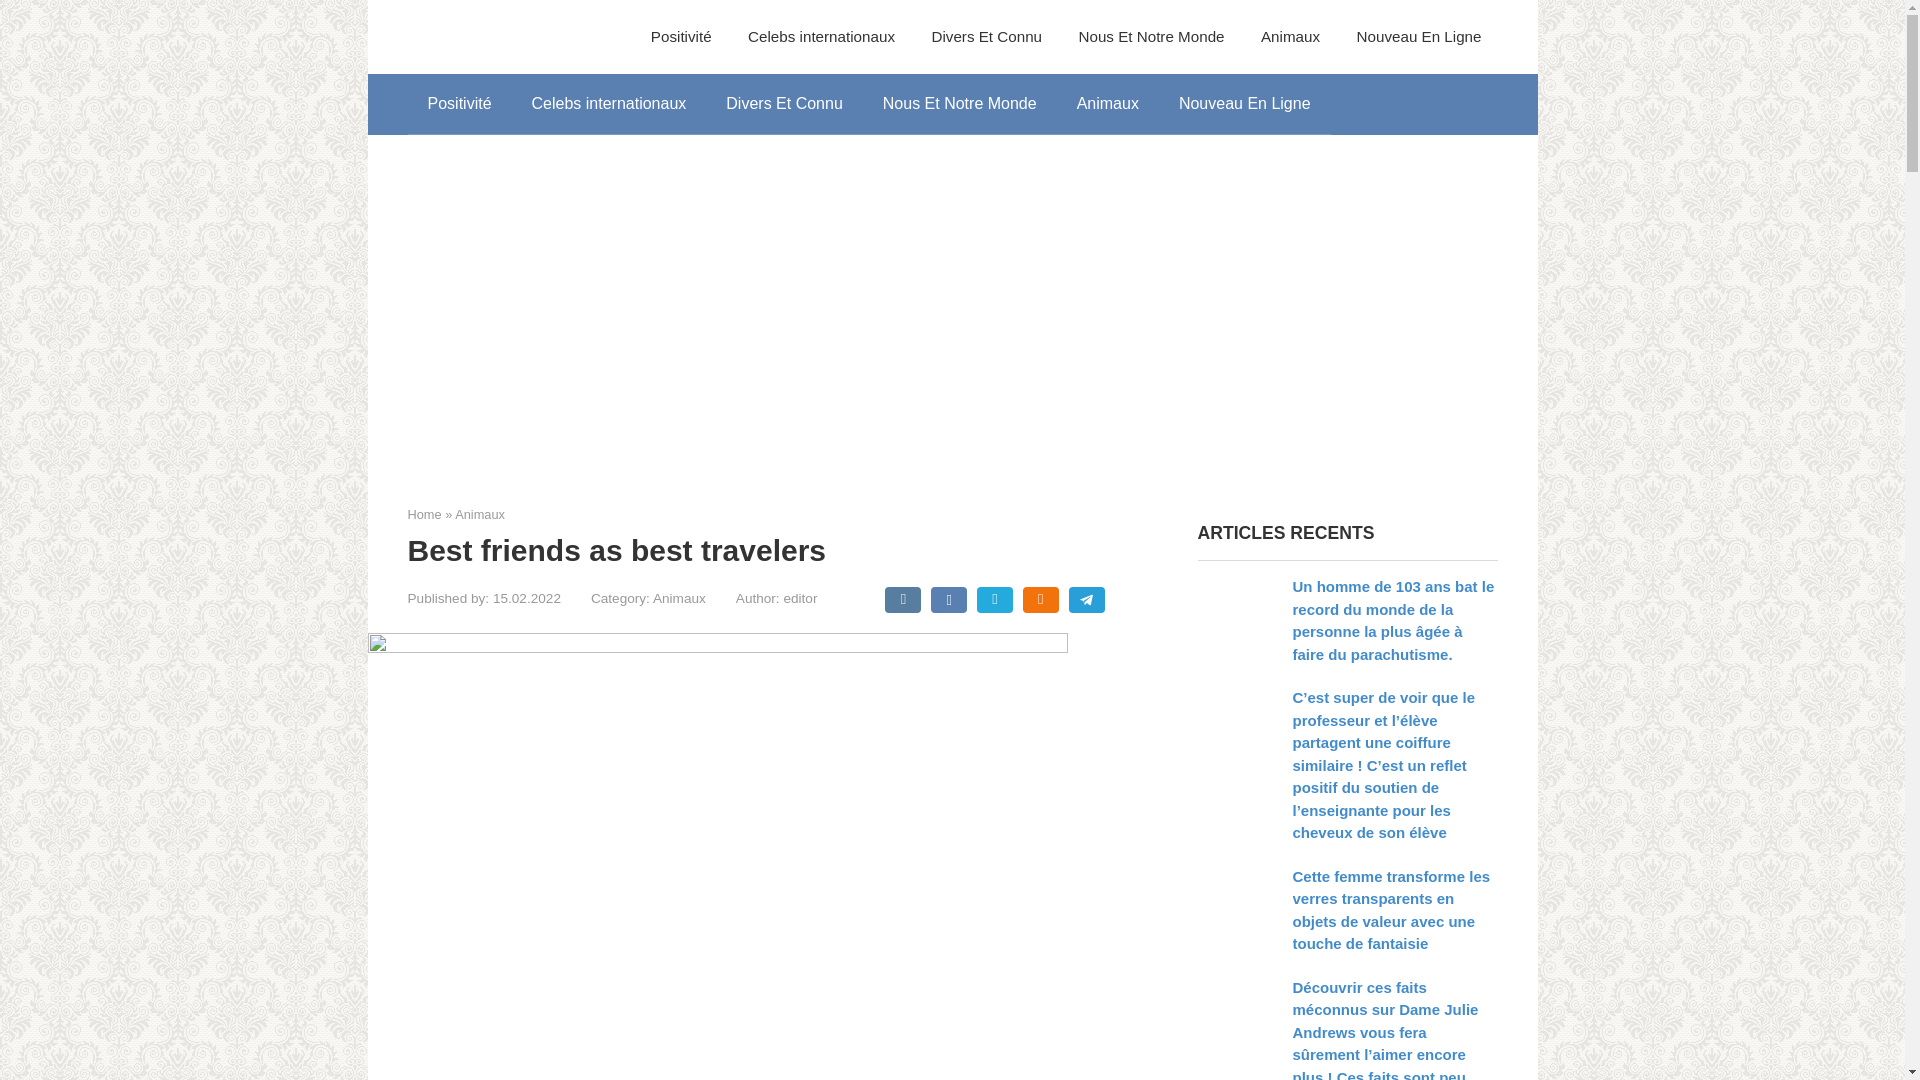  I want to click on Animaux, so click(679, 598).